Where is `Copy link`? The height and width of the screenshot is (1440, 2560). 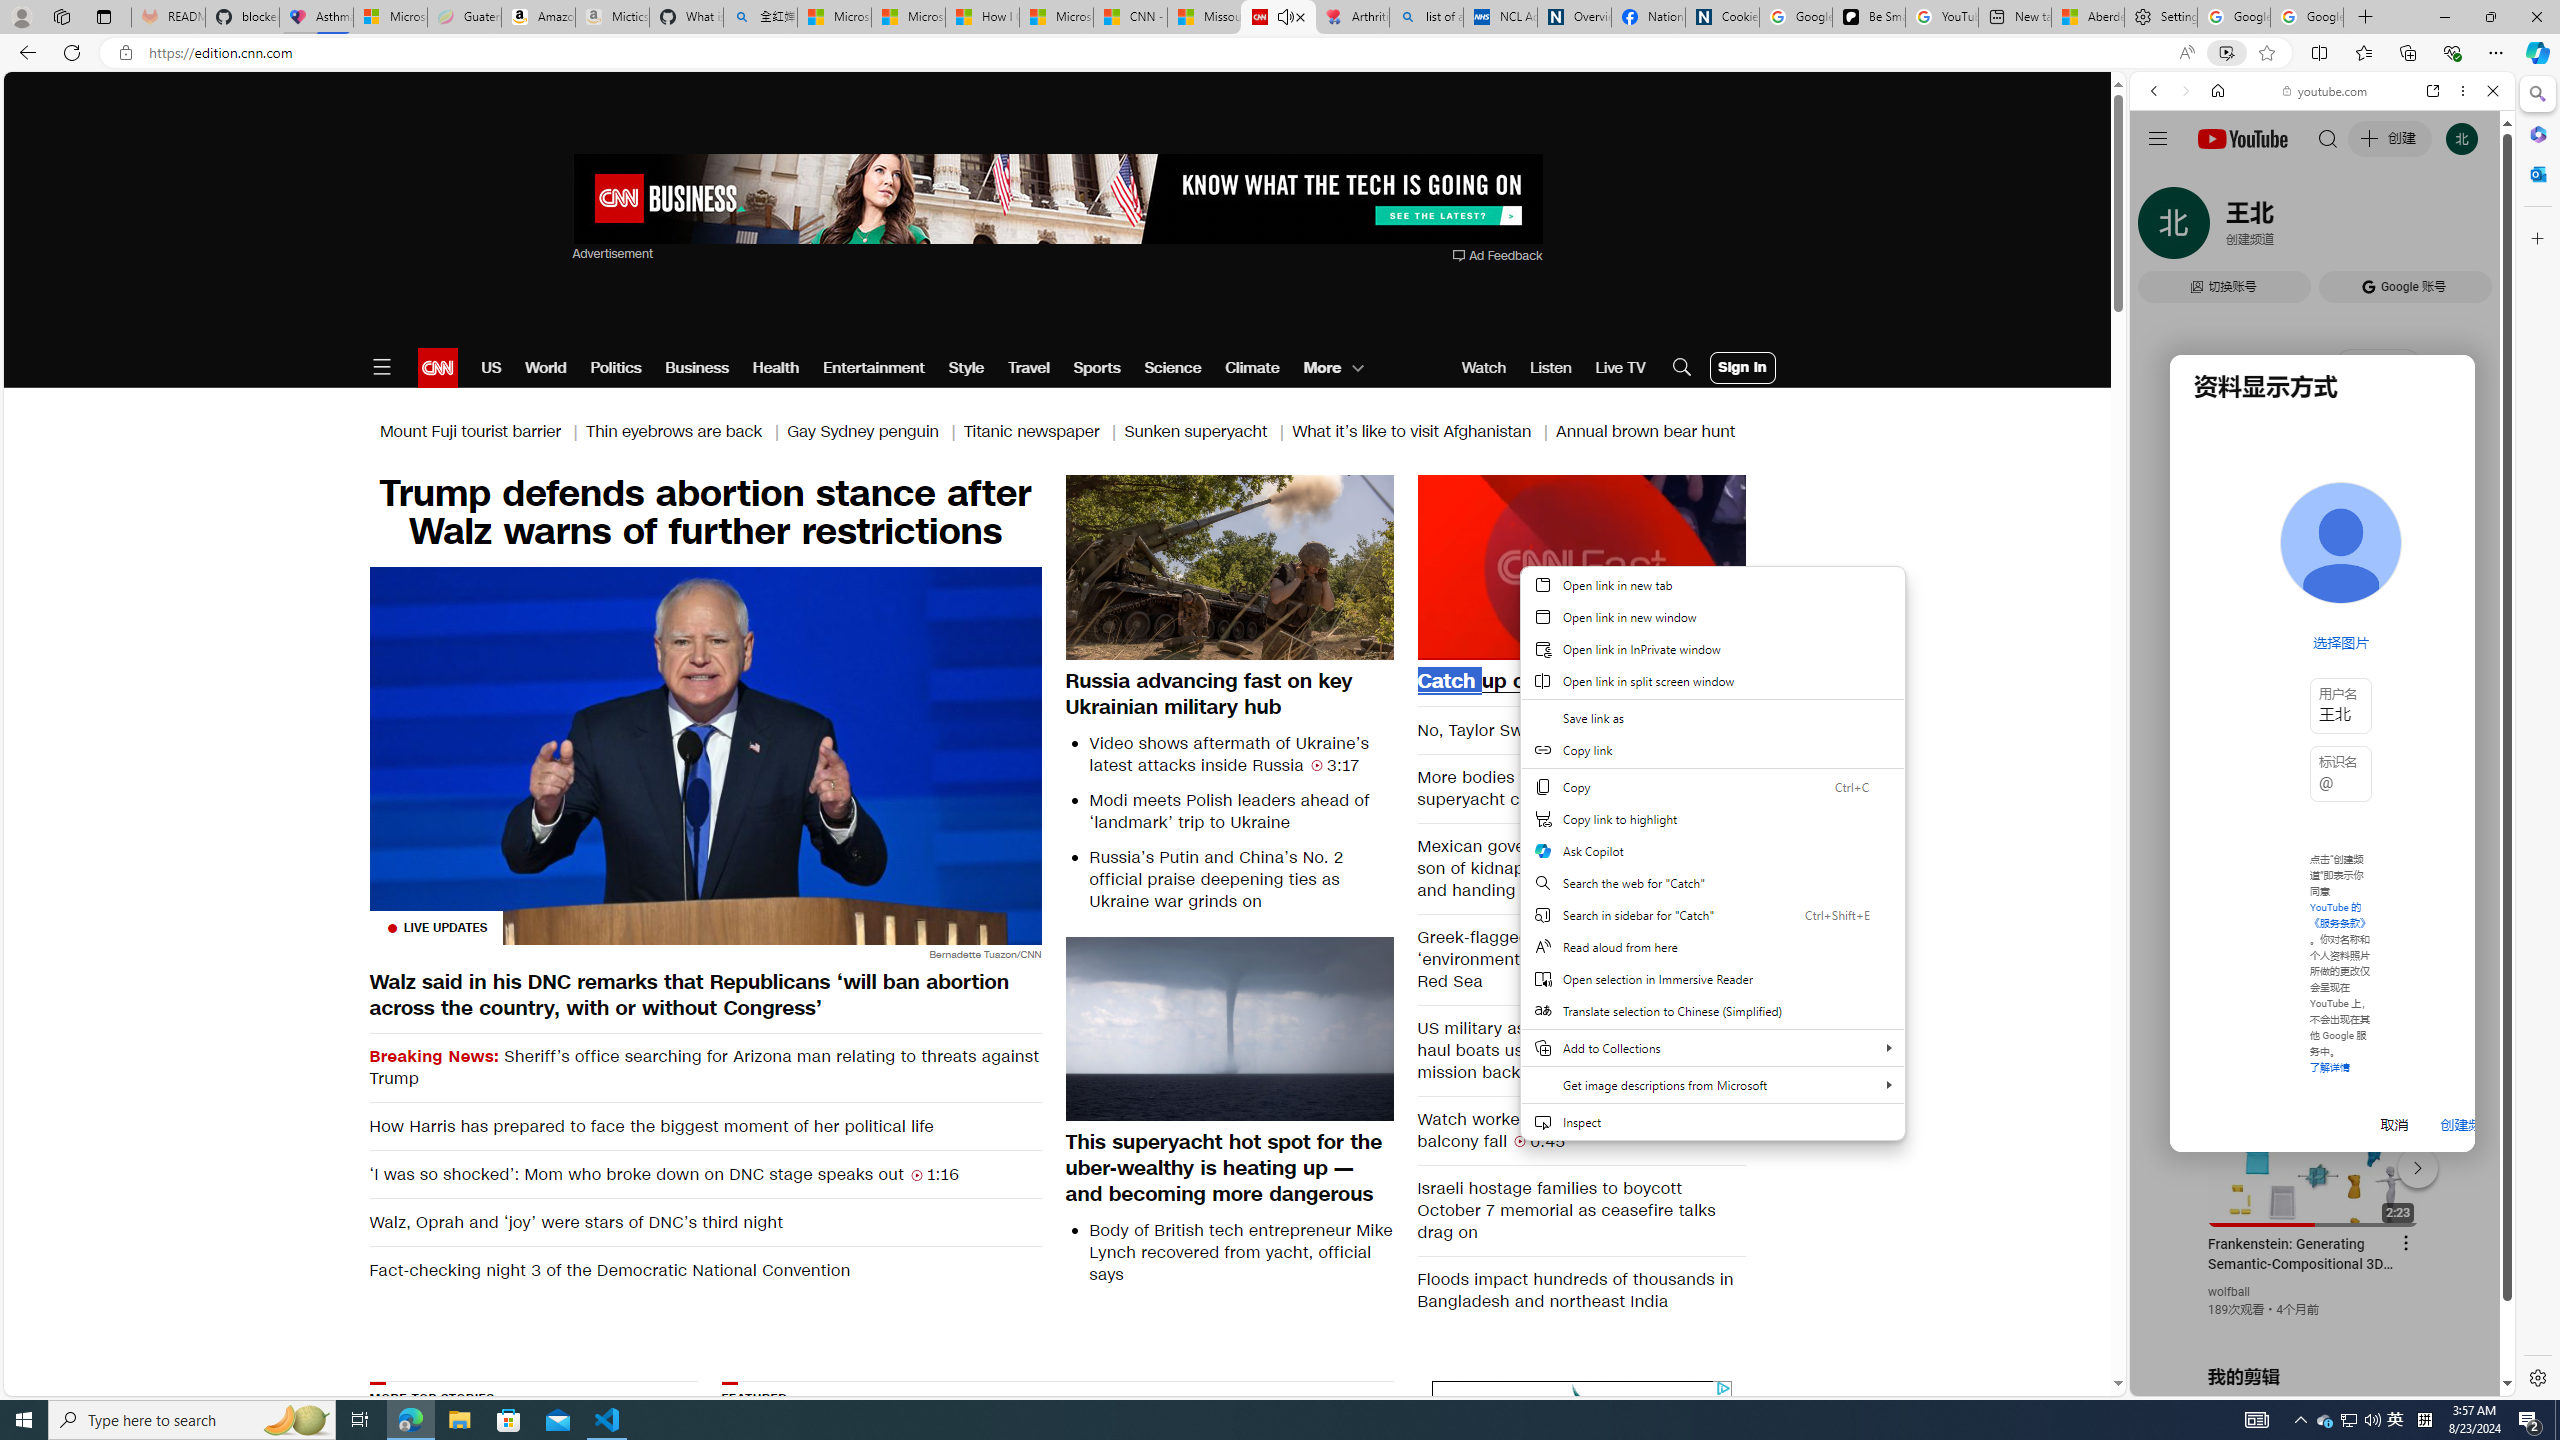 Copy link is located at coordinates (1712, 750).